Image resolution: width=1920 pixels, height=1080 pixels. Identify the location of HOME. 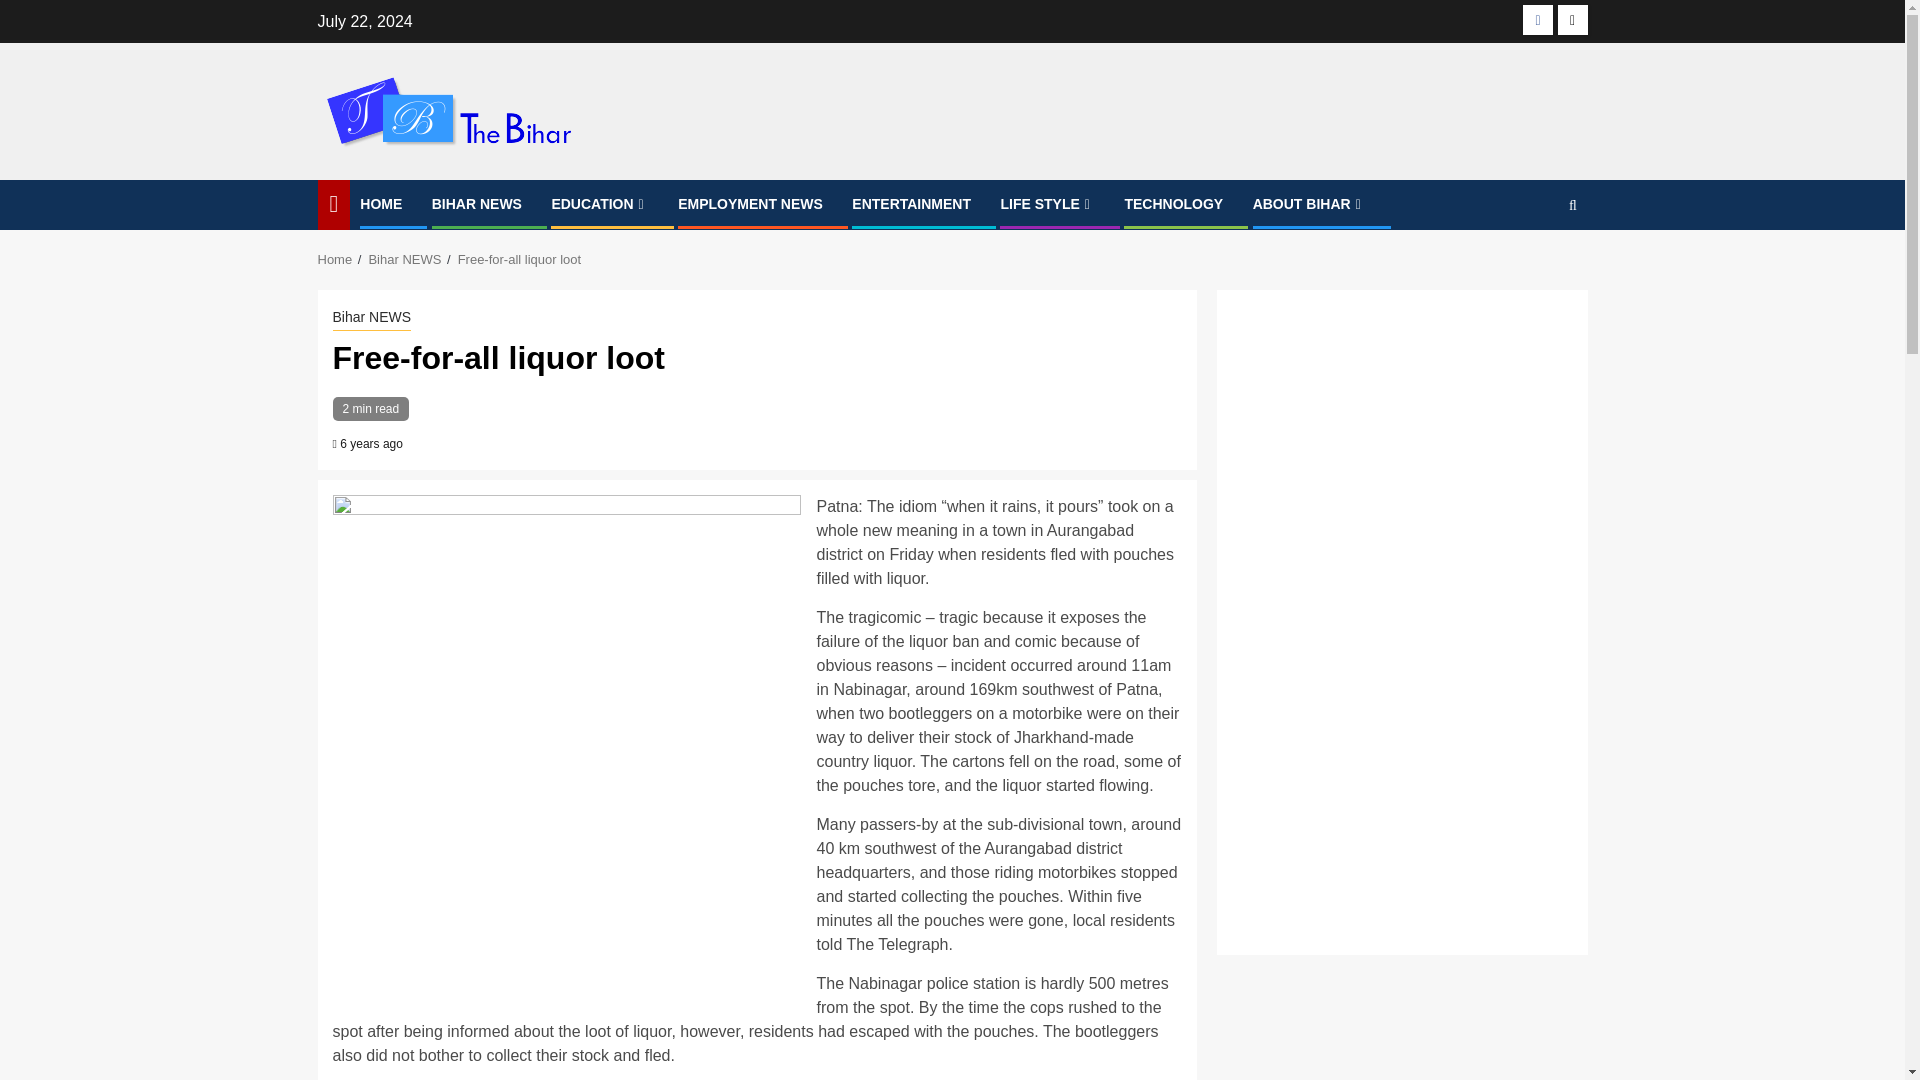
(380, 203).